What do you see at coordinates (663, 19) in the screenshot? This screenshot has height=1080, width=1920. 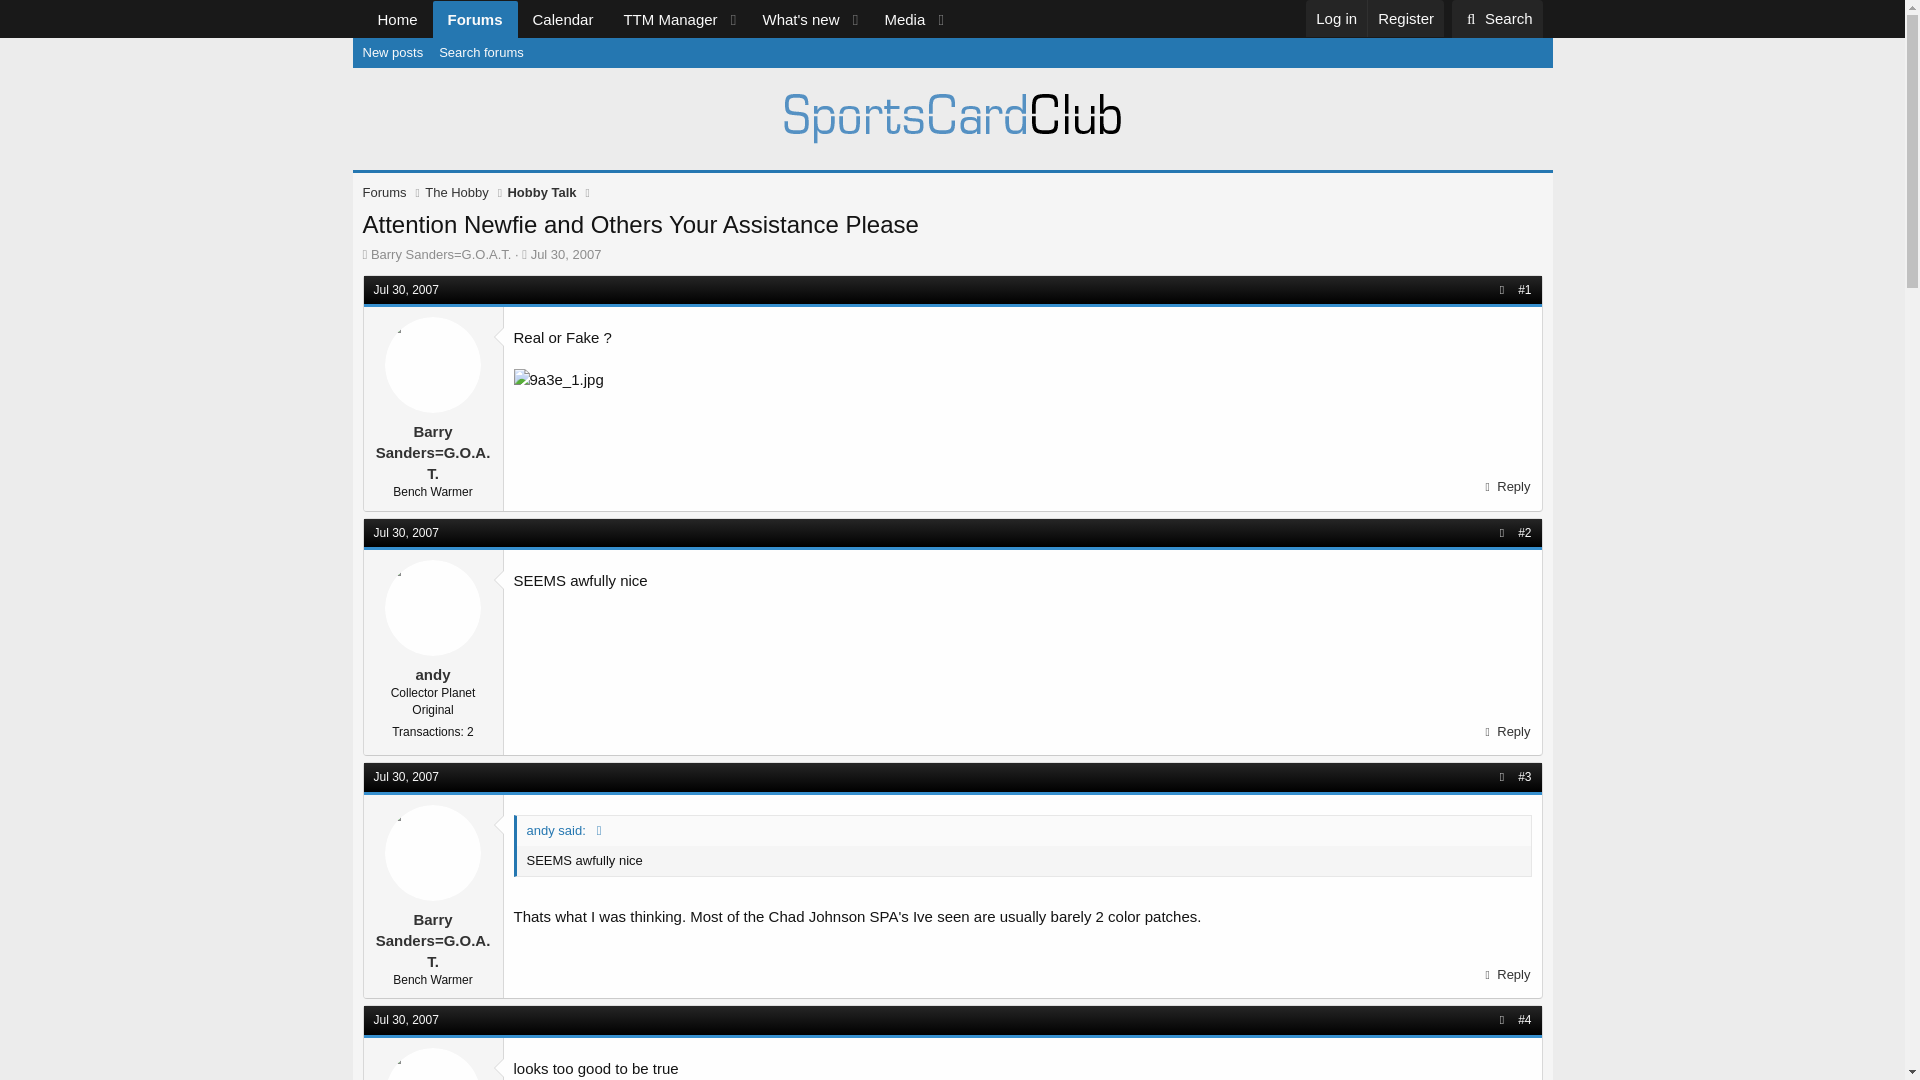 I see `TTM Manager` at bounding box center [663, 19].